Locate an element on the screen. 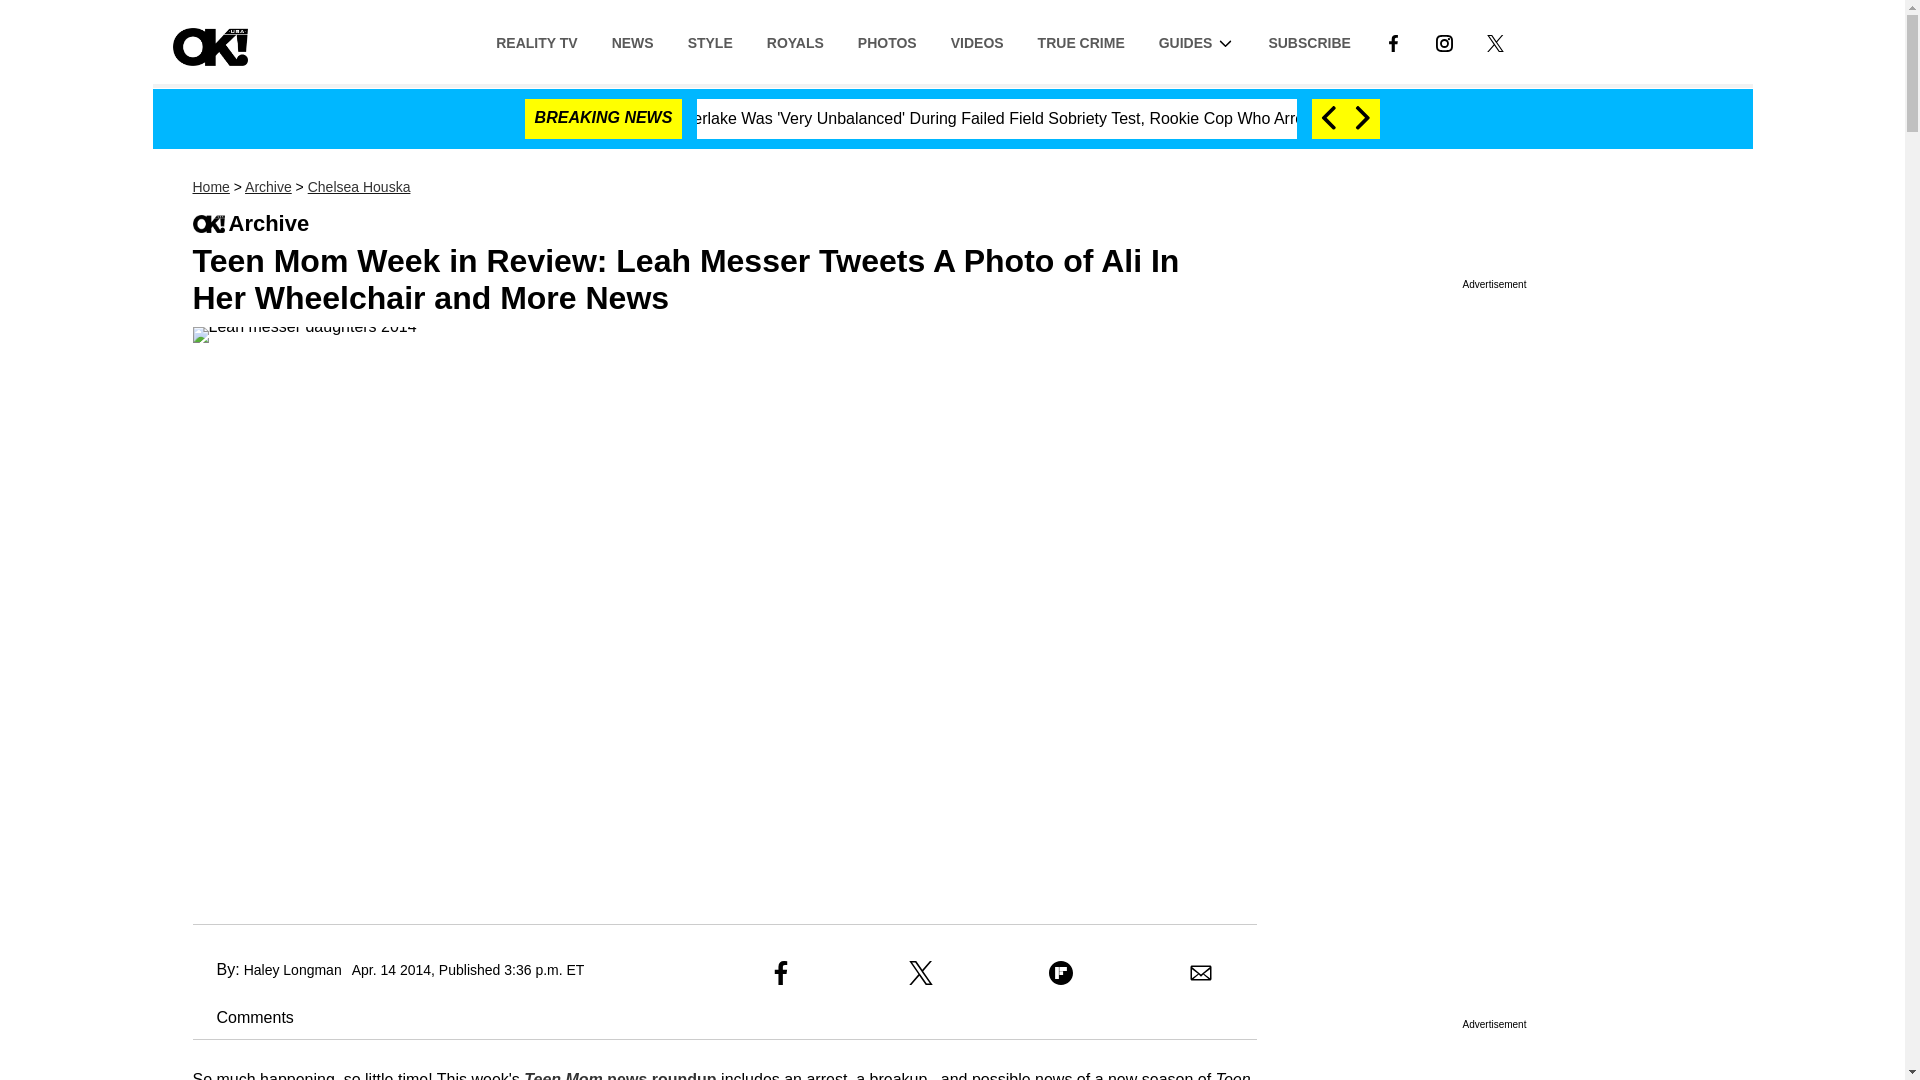 This screenshot has height=1080, width=1920. Teen Mom news roundup is located at coordinates (620, 1076).